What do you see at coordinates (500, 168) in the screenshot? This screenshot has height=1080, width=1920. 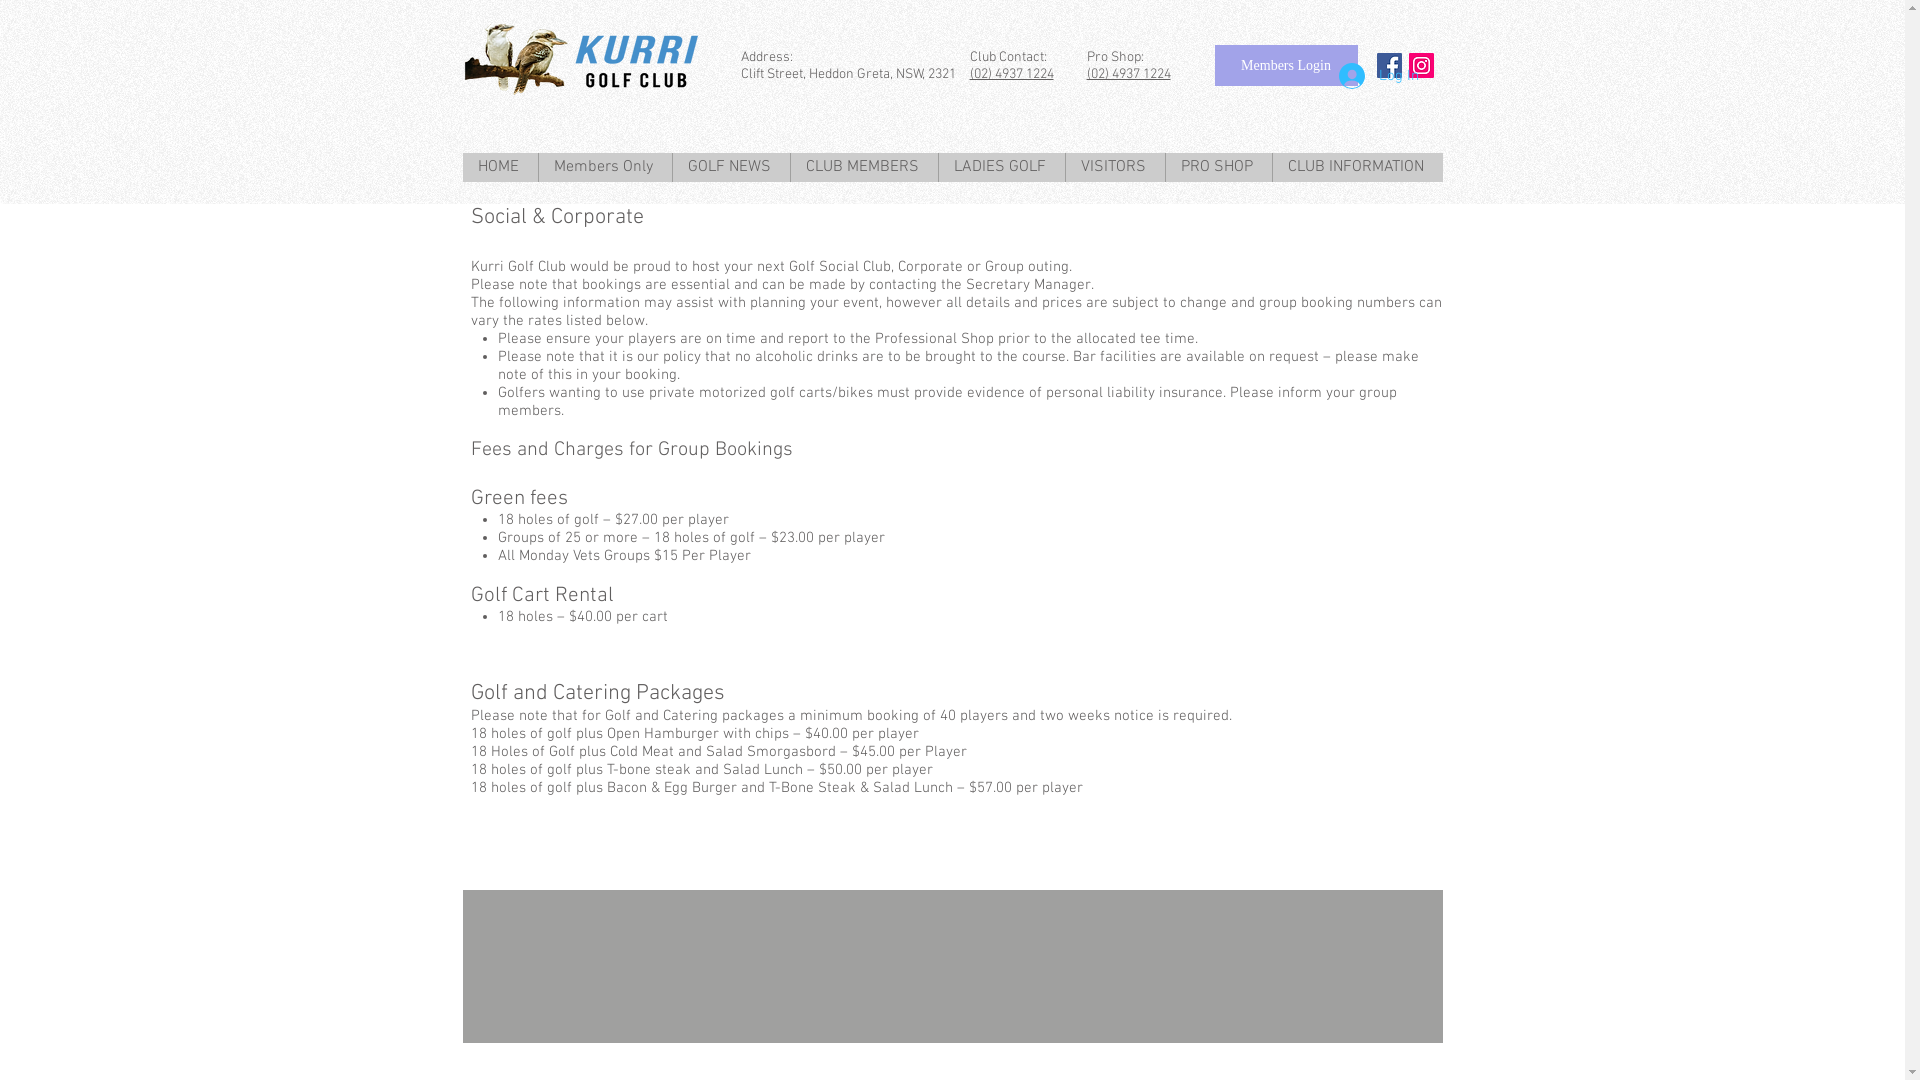 I see `HOME` at bounding box center [500, 168].